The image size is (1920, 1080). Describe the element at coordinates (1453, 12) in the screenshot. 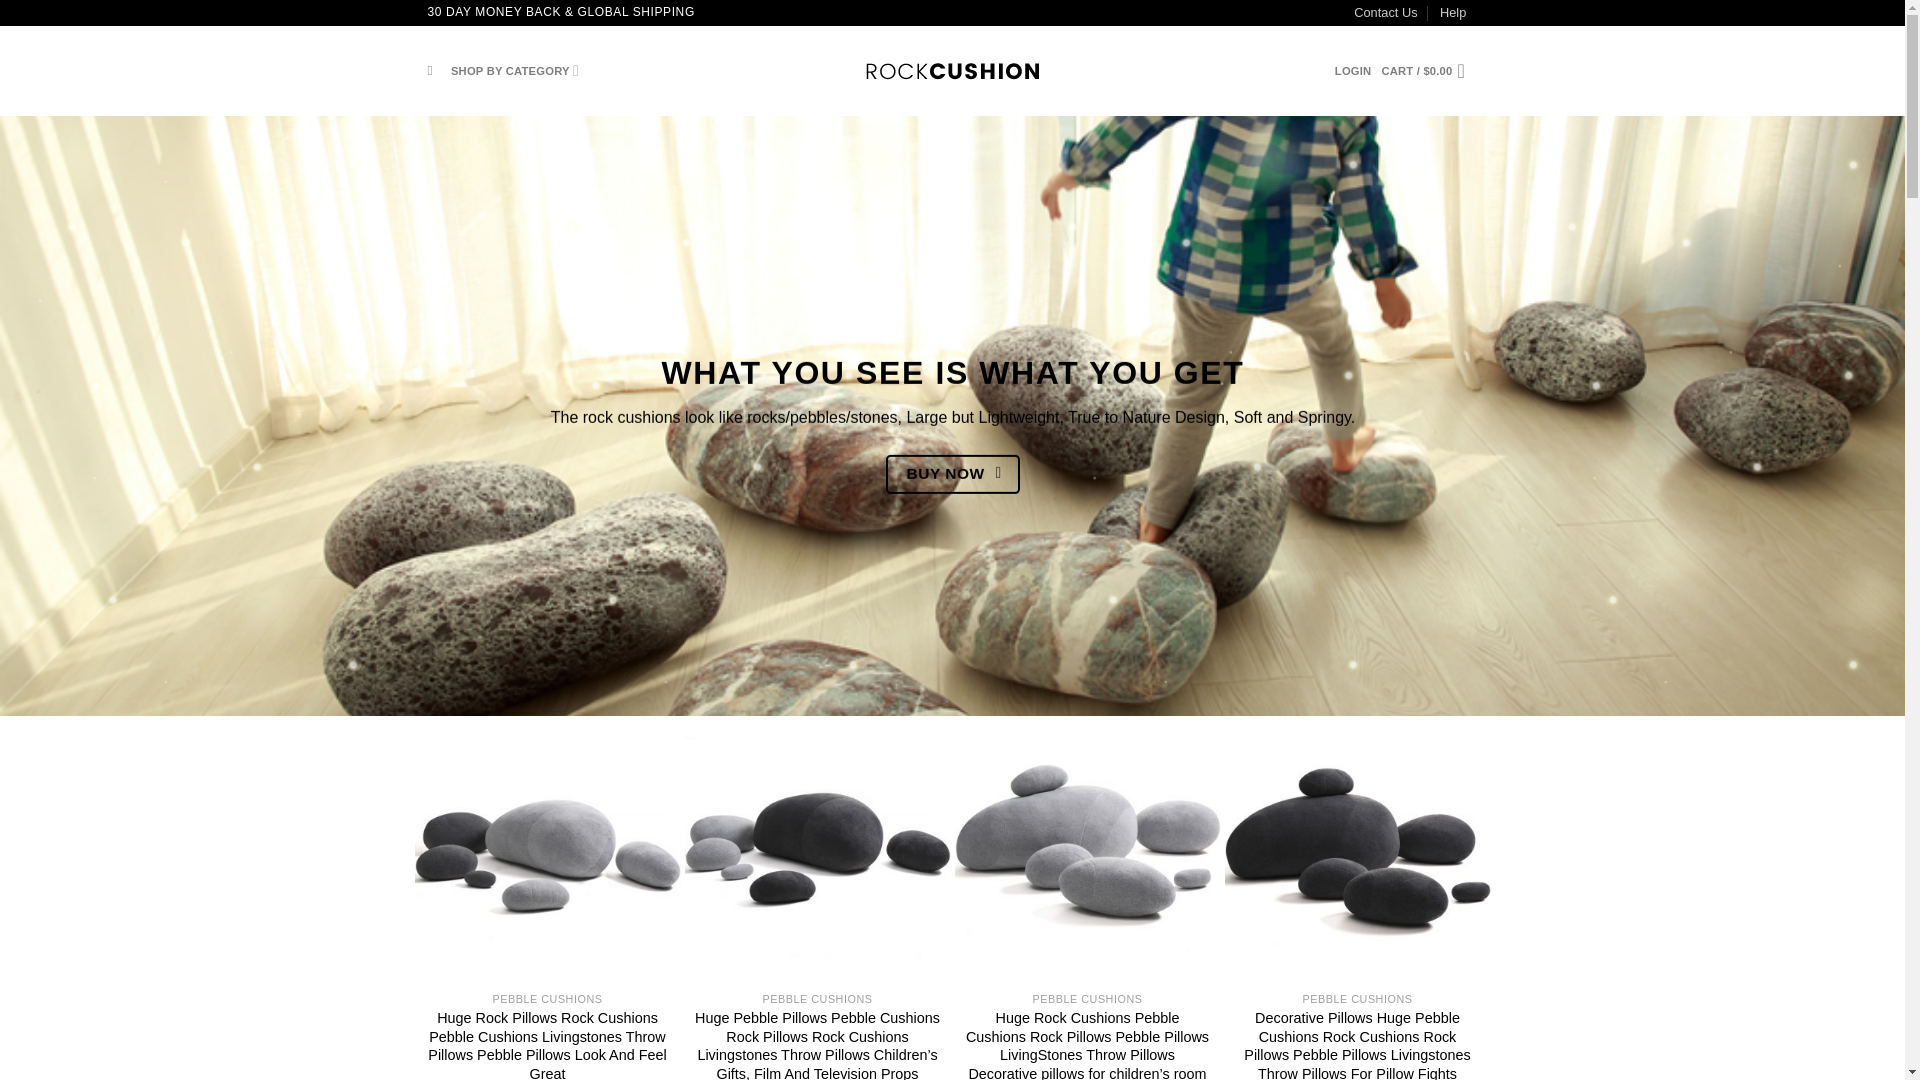

I see `Help` at that location.